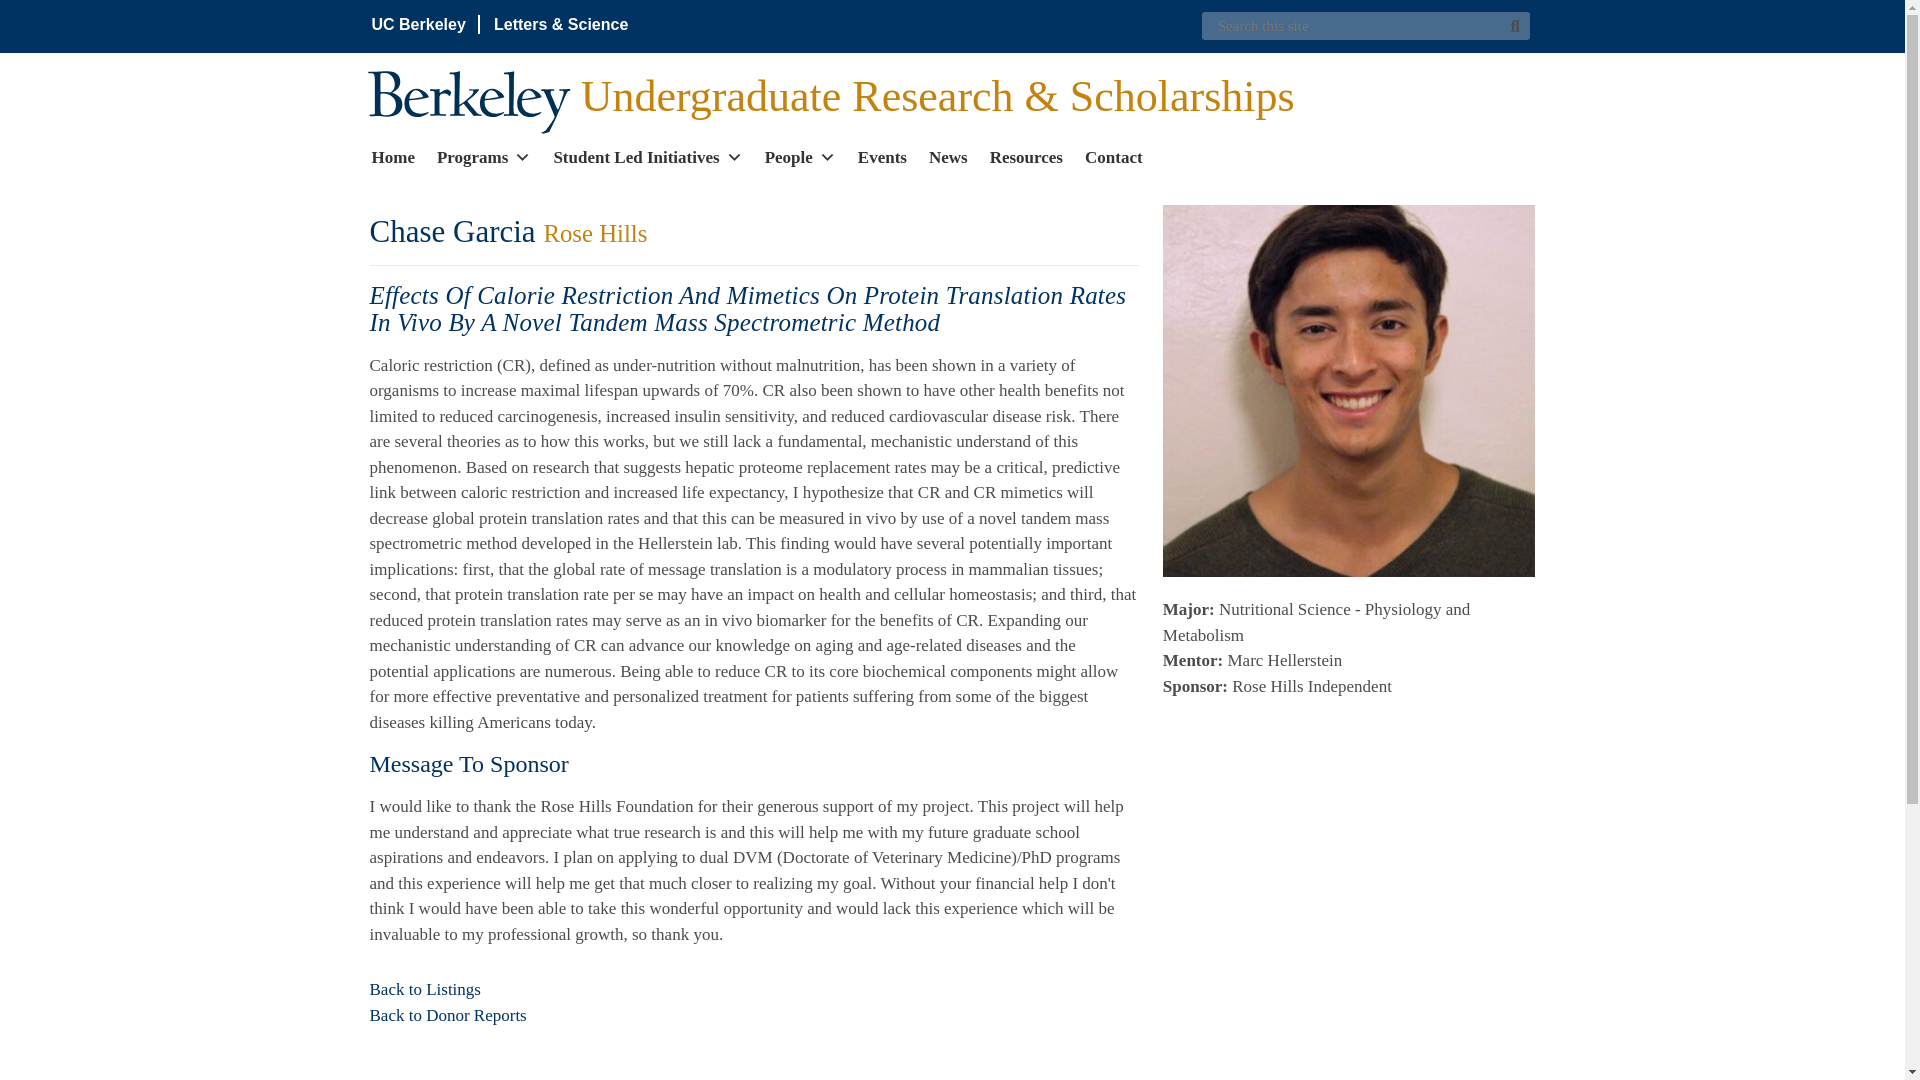 The image size is (1920, 1080). Describe the element at coordinates (393, 156) in the screenshot. I see `Home` at that location.